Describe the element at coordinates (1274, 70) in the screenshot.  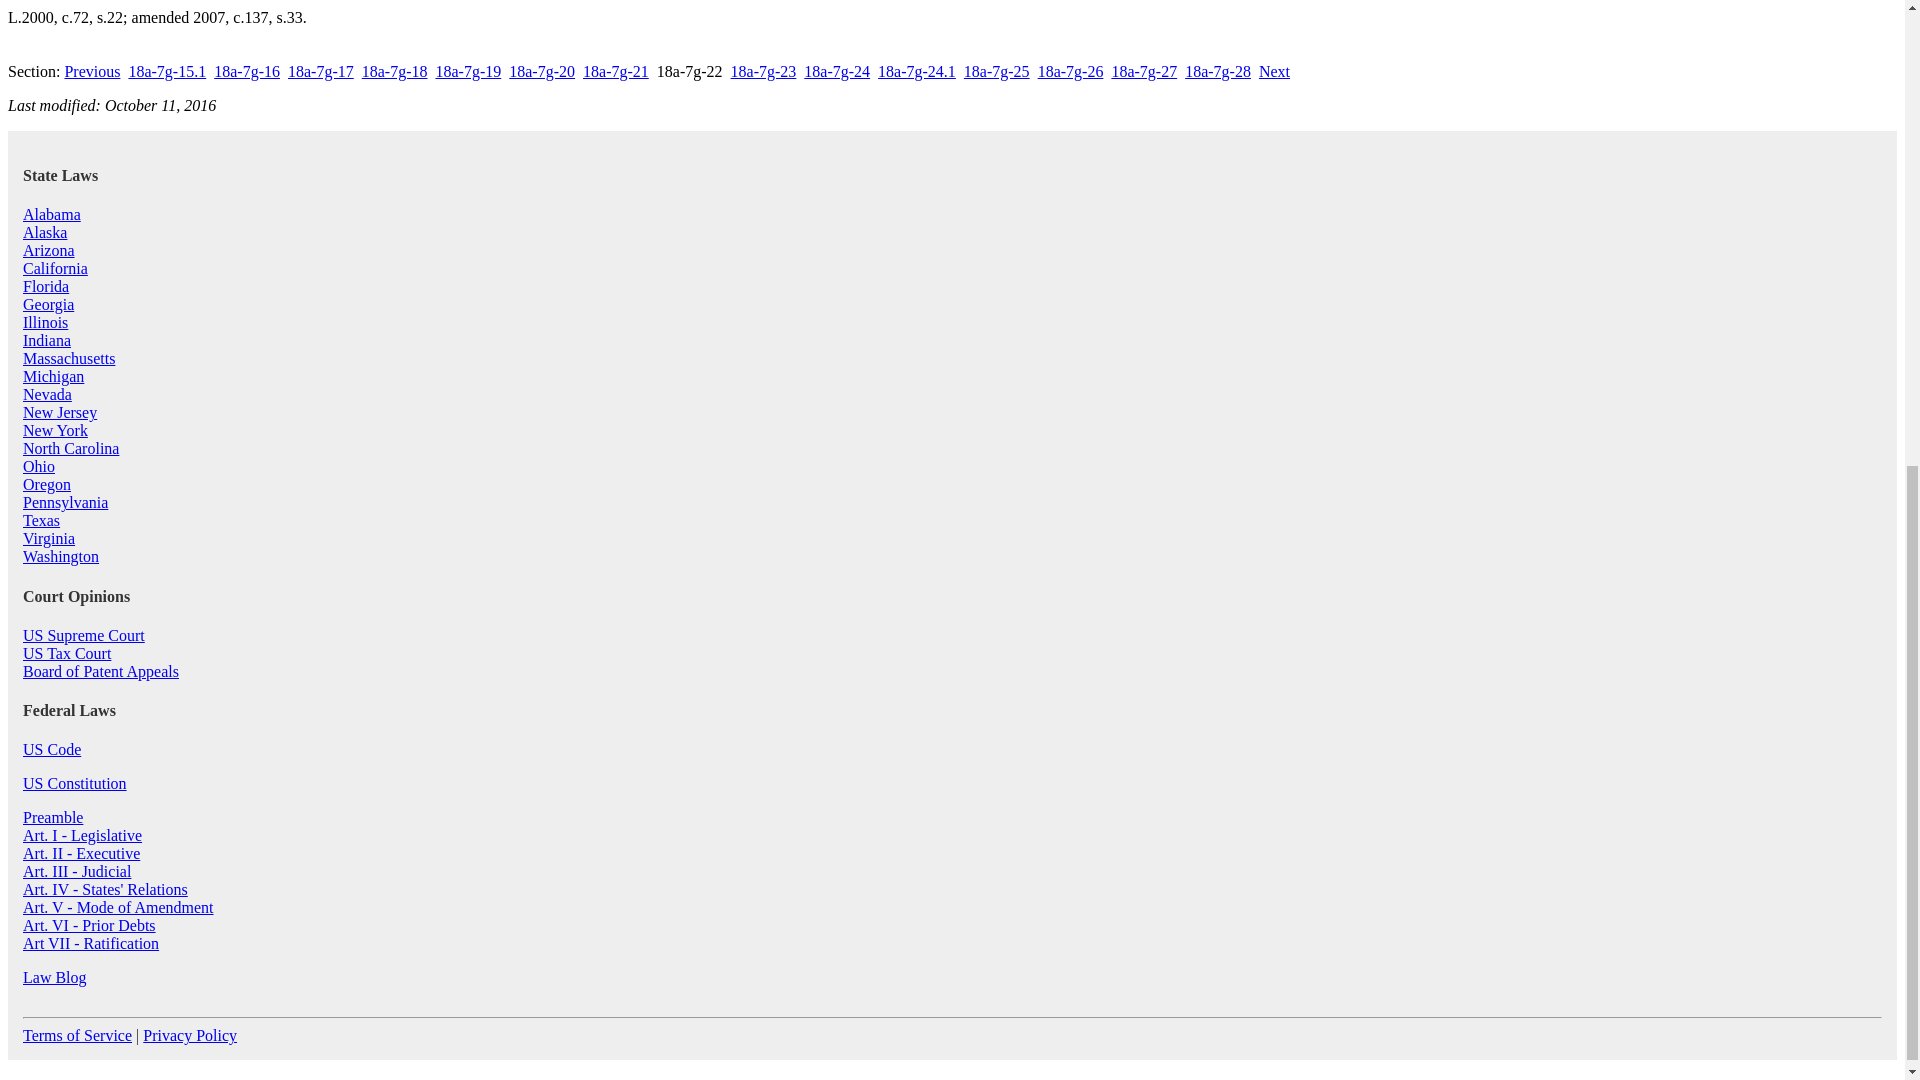
I see `Next` at that location.